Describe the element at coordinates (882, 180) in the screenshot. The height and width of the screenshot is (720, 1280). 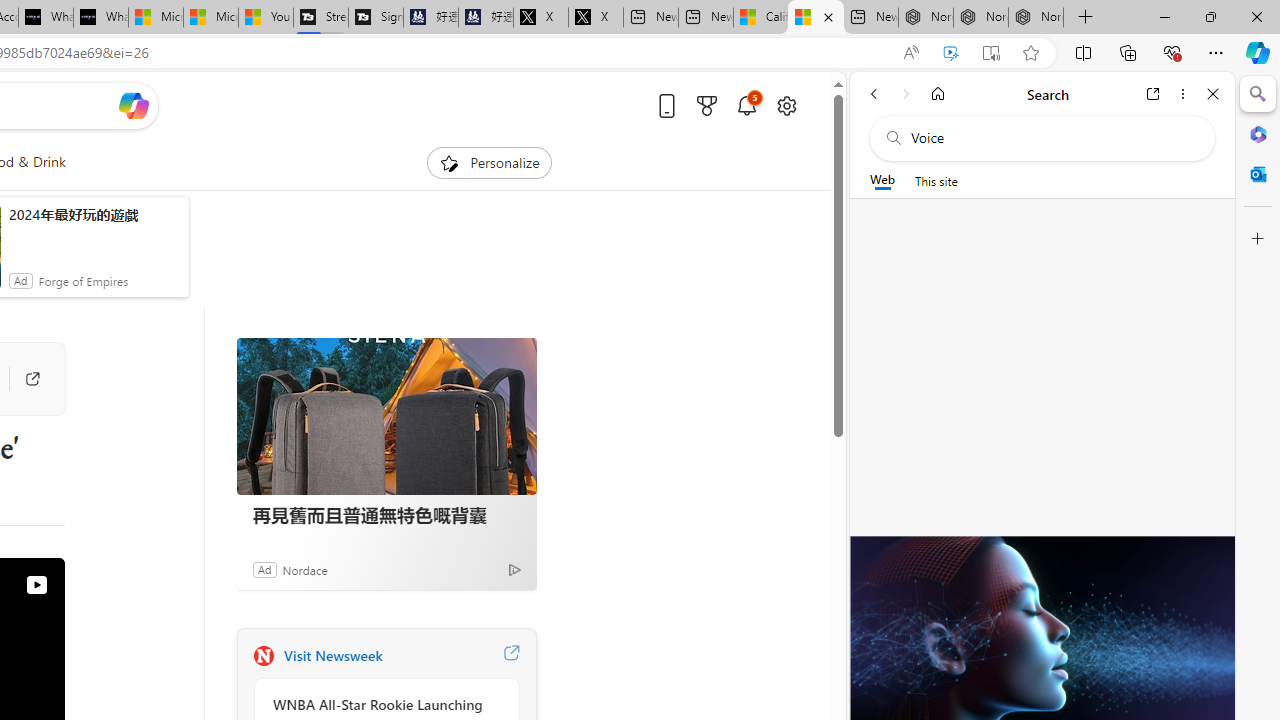
I see `Web scope` at that location.